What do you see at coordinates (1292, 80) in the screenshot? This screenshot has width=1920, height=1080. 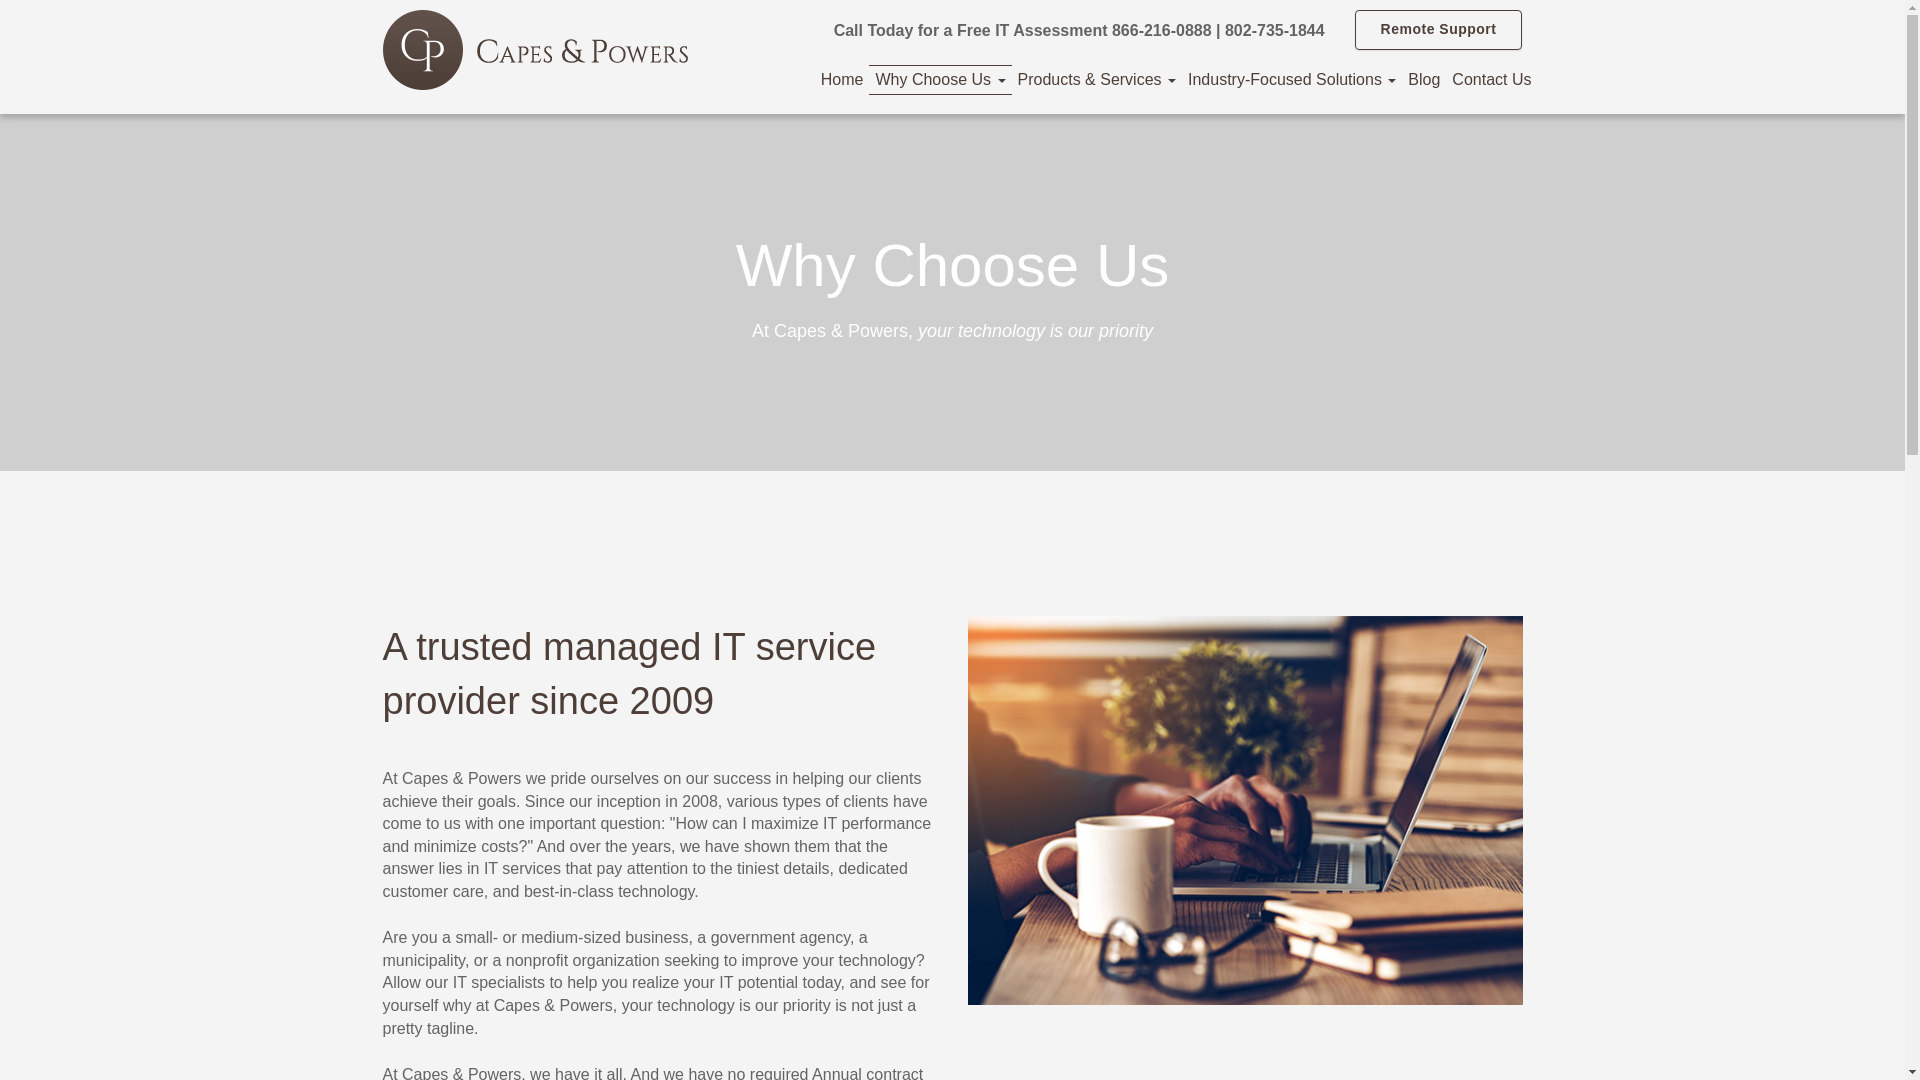 I see `Industry-Focused Solutions` at bounding box center [1292, 80].